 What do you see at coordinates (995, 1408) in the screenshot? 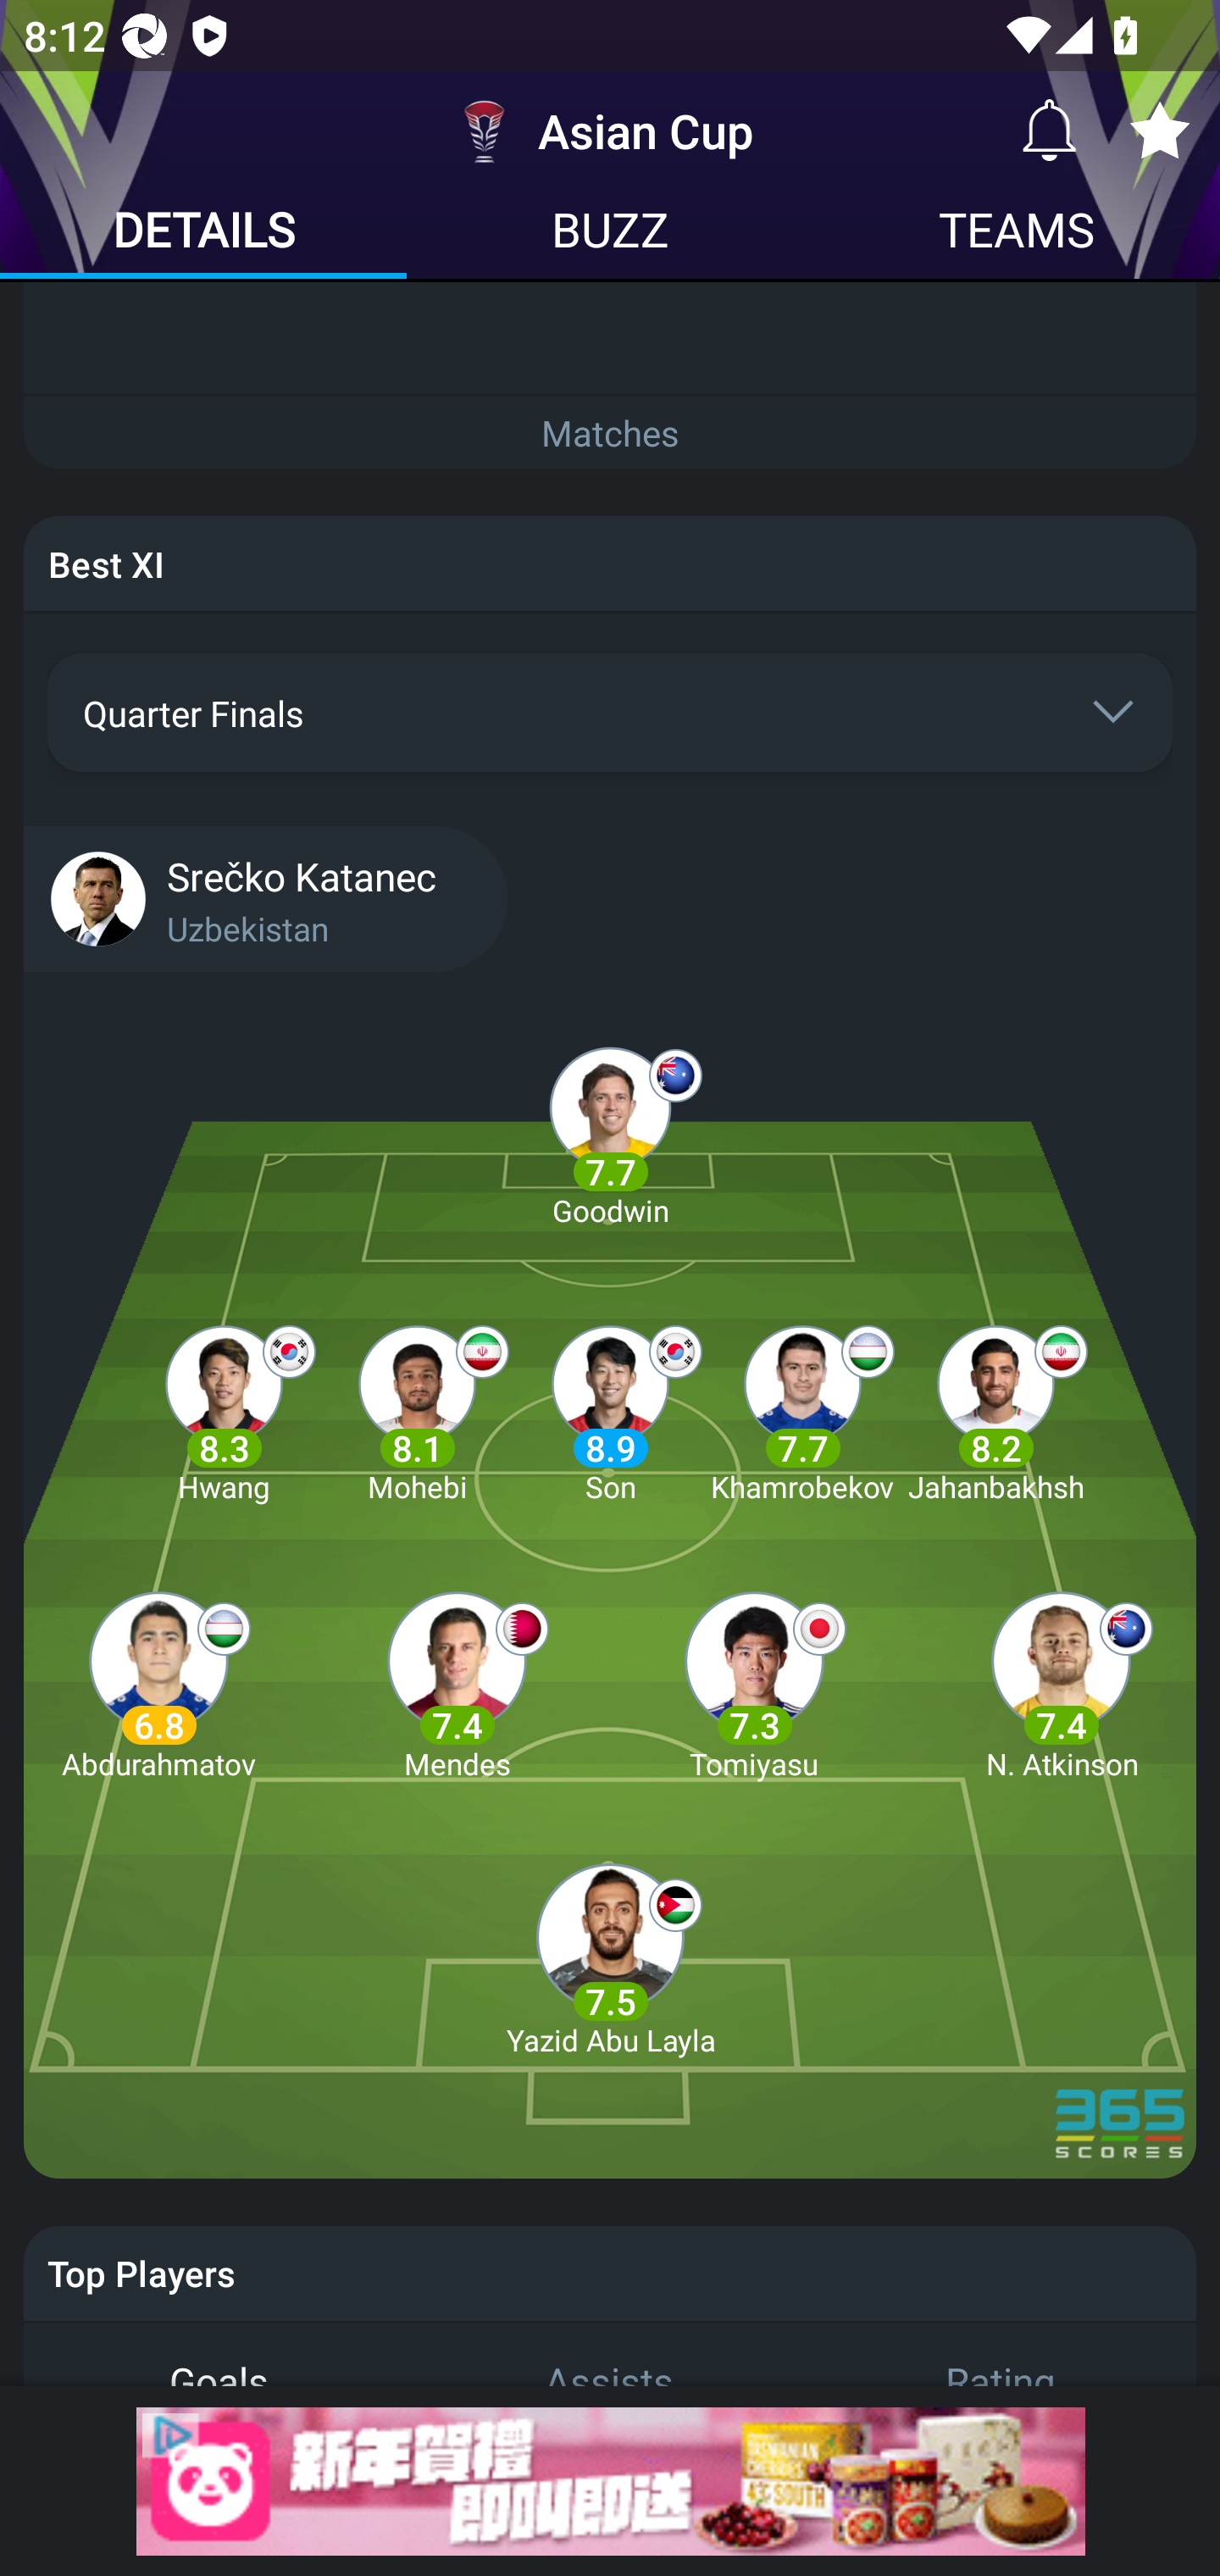
I see `Jahanbakhsh 8.2` at bounding box center [995, 1408].